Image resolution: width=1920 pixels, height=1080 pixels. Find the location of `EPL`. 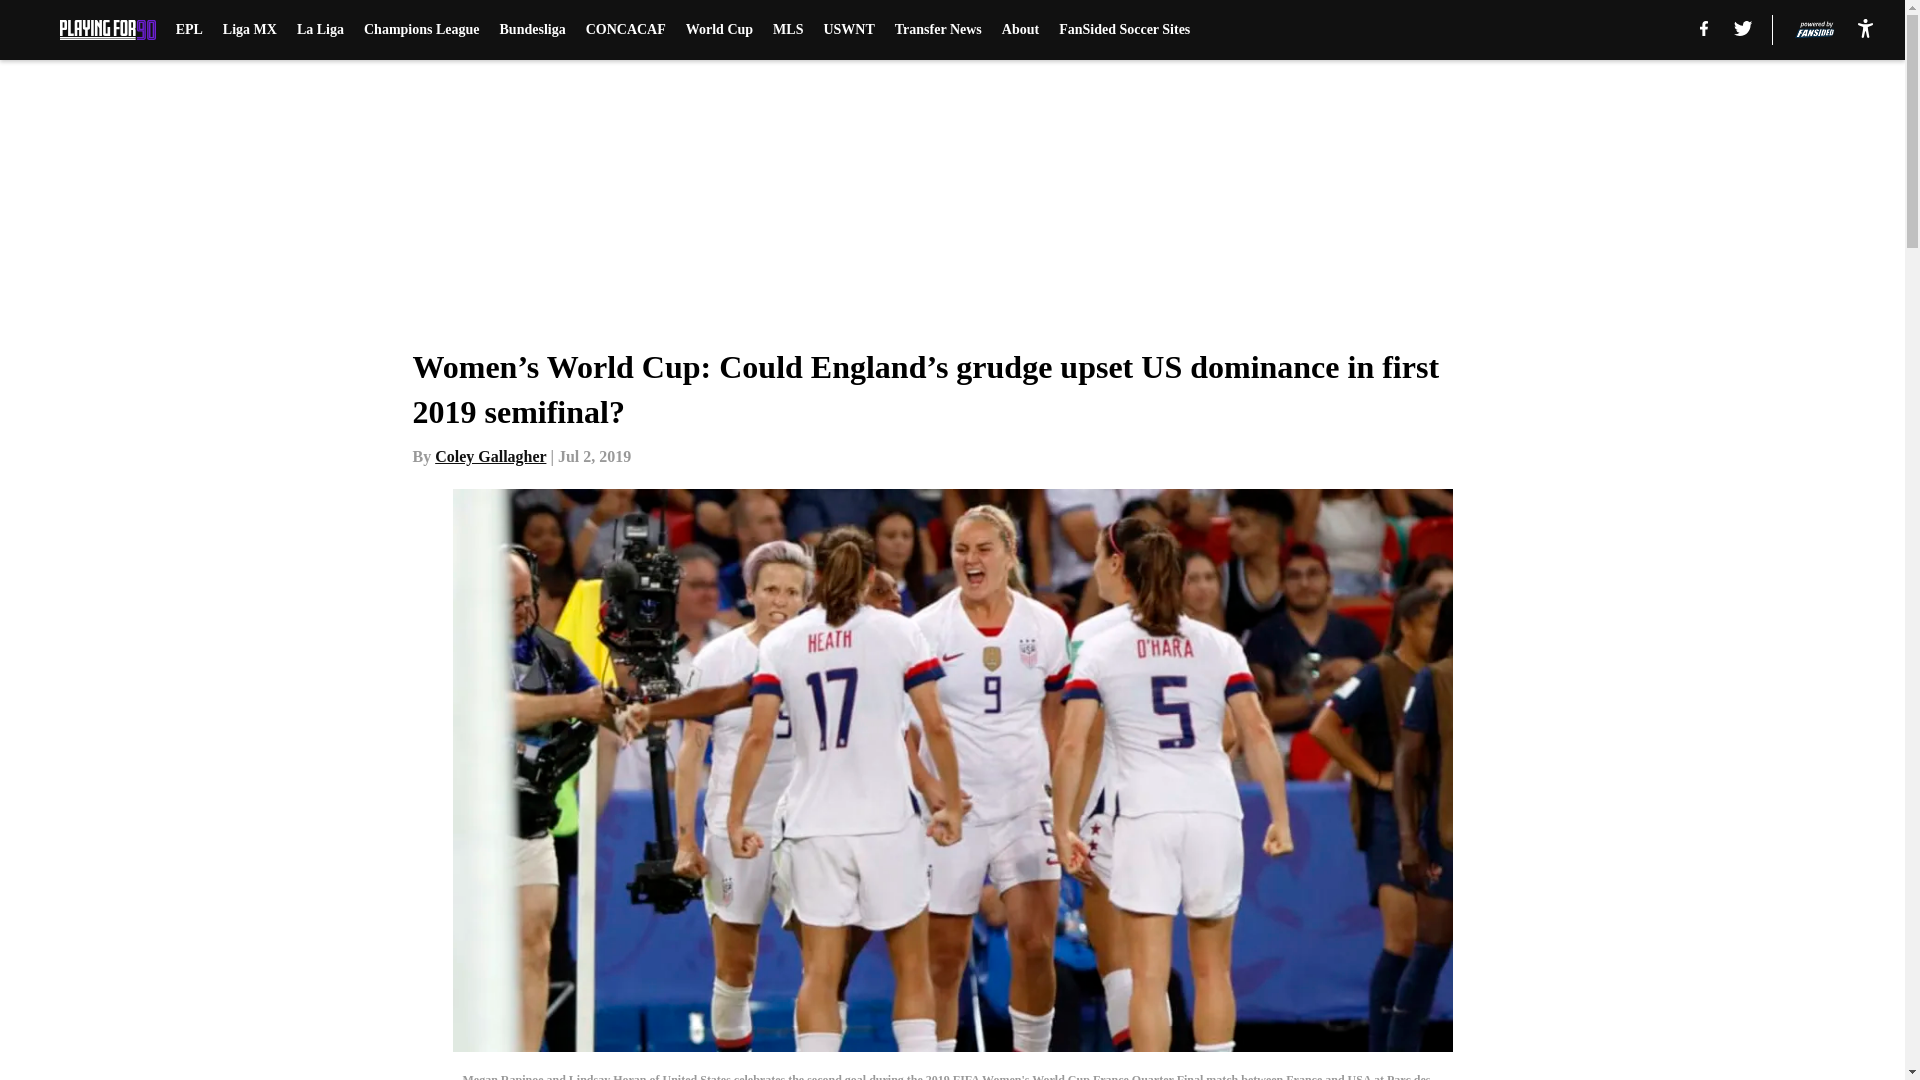

EPL is located at coordinates (190, 30).